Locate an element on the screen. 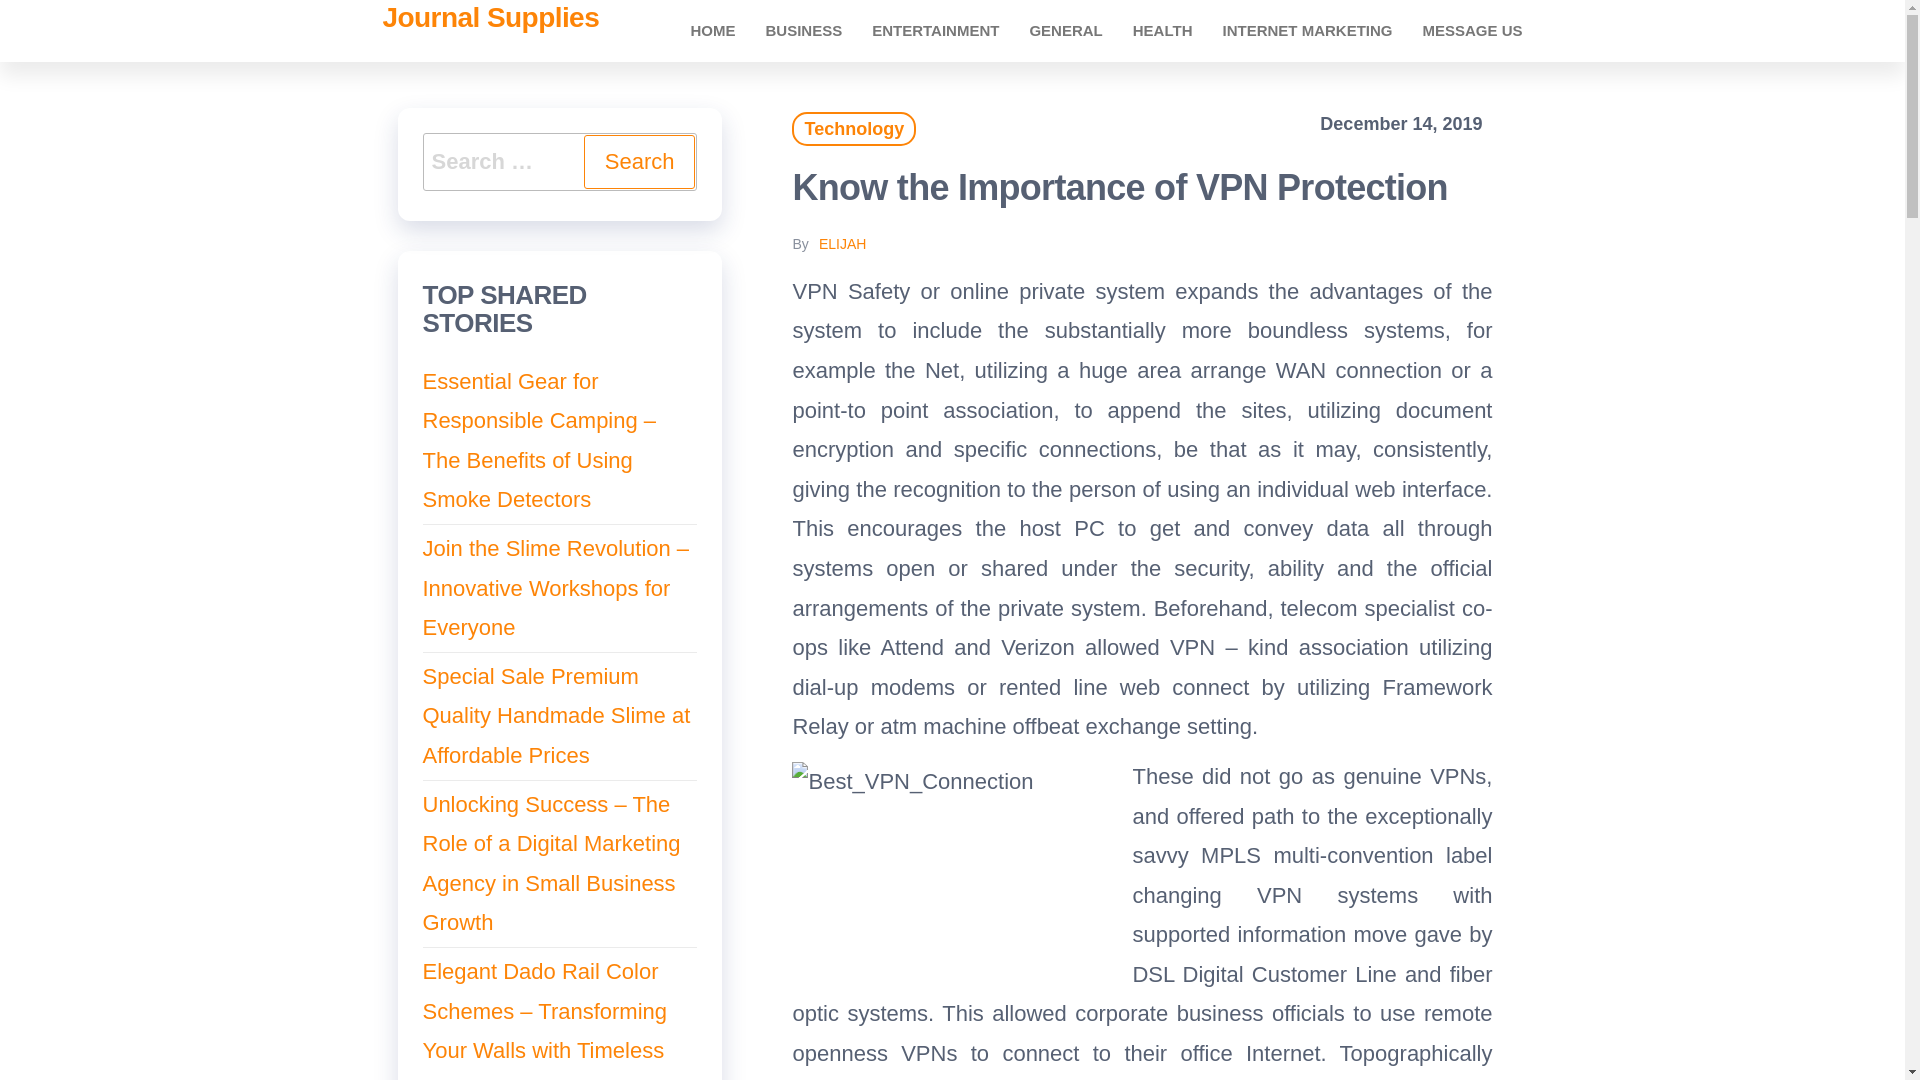 The width and height of the screenshot is (1920, 1080). Business is located at coordinates (803, 30).